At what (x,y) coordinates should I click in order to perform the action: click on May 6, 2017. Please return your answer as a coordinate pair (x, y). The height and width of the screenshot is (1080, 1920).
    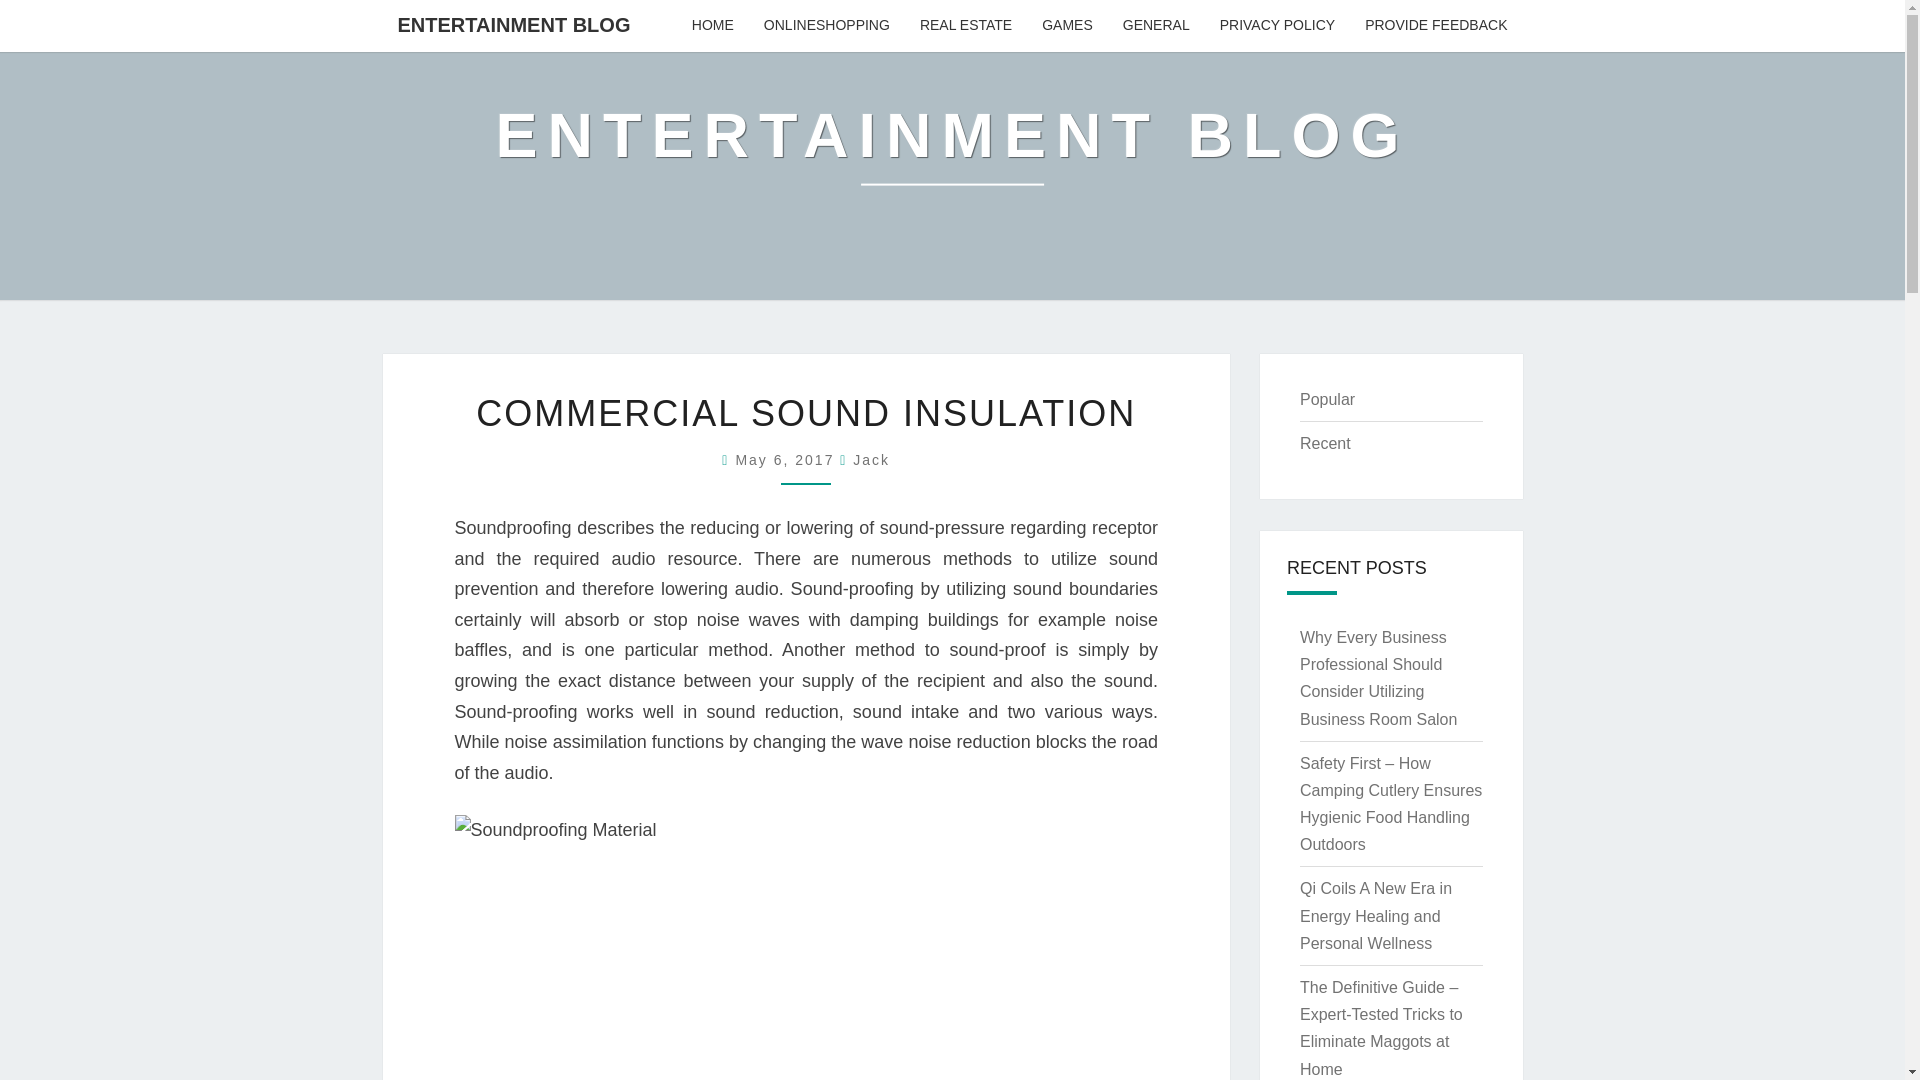
    Looking at the image, I should click on (788, 460).